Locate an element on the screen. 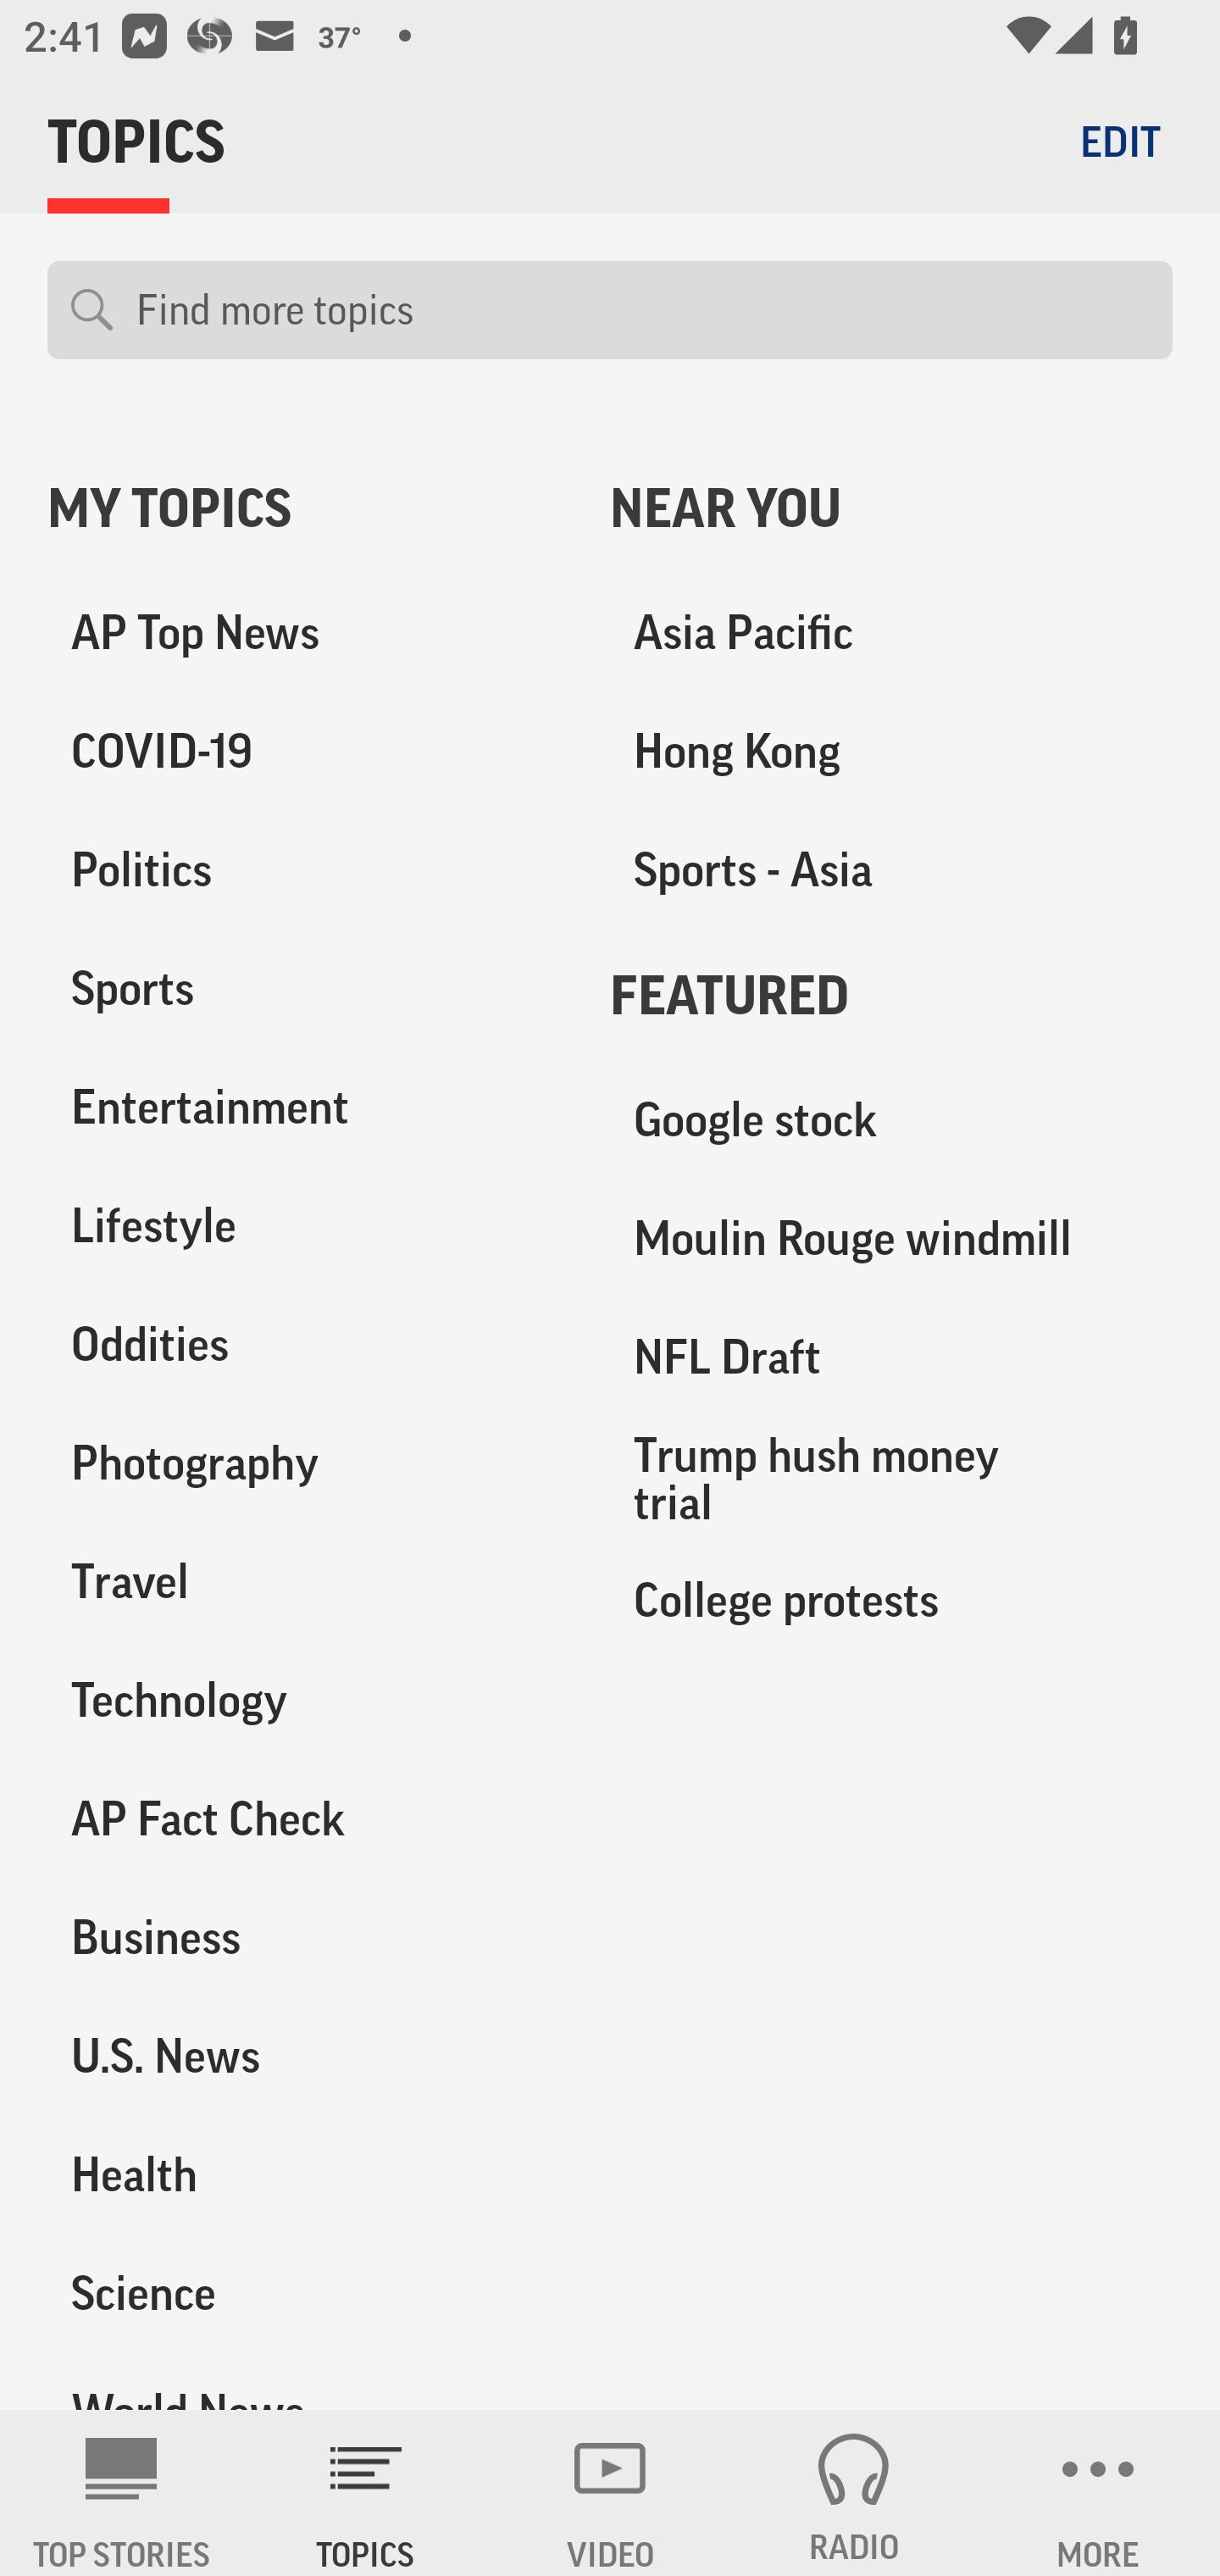 Image resolution: width=1220 pixels, height=2576 pixels. College protests is located at coordinates (891, 1599).